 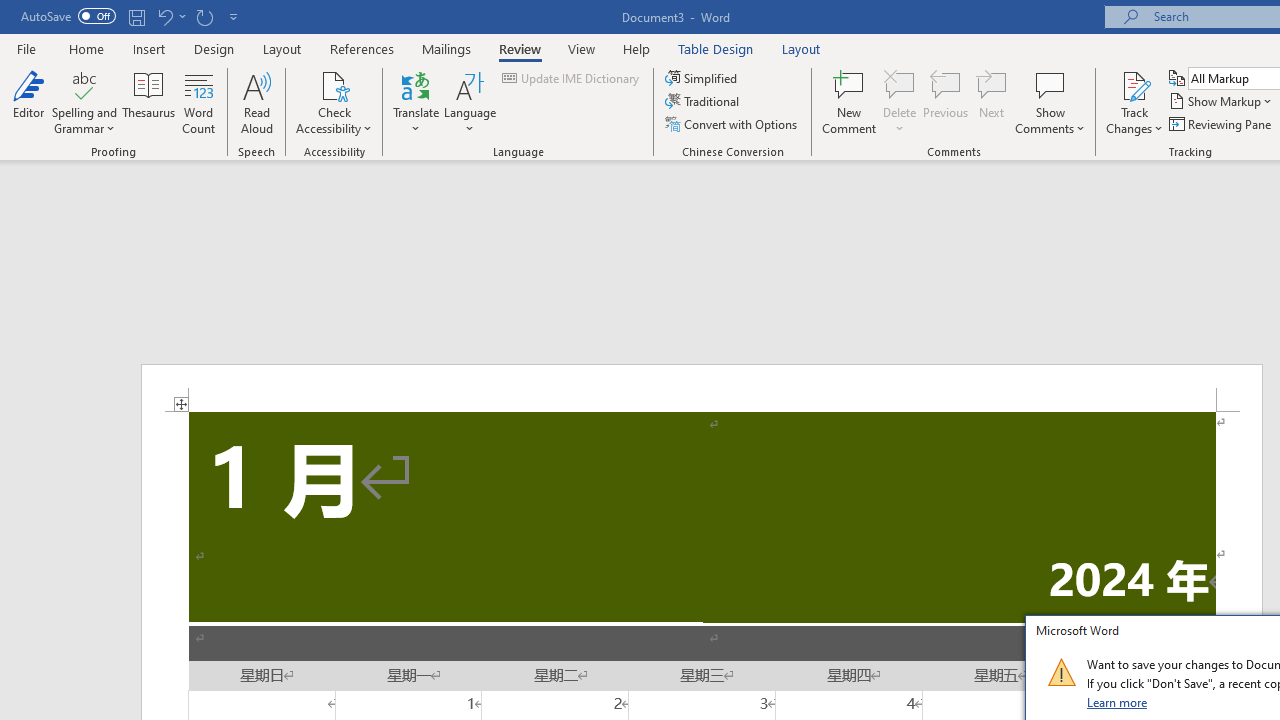 I want to click on Spelling and Grammar, so click(x=84, y=84).